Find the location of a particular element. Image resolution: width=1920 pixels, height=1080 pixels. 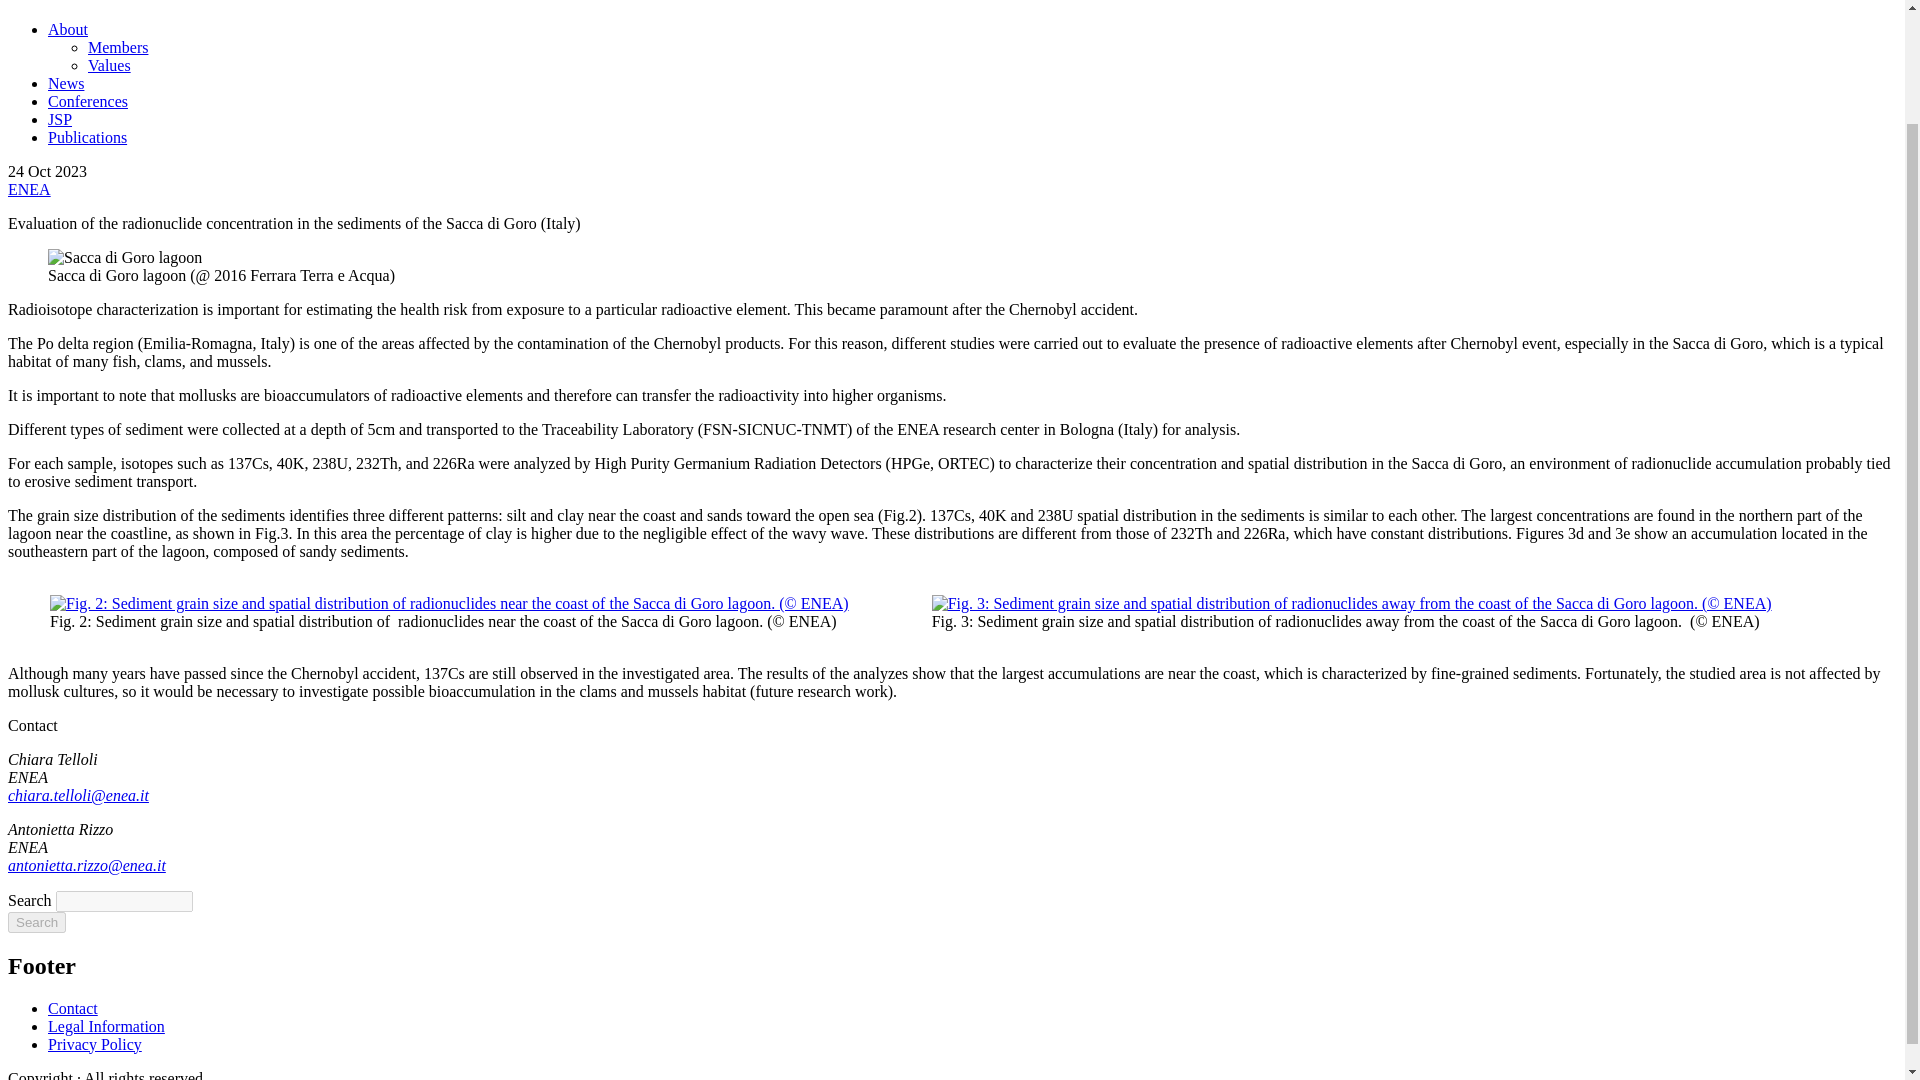

Members is located at coordinates (118, 47).